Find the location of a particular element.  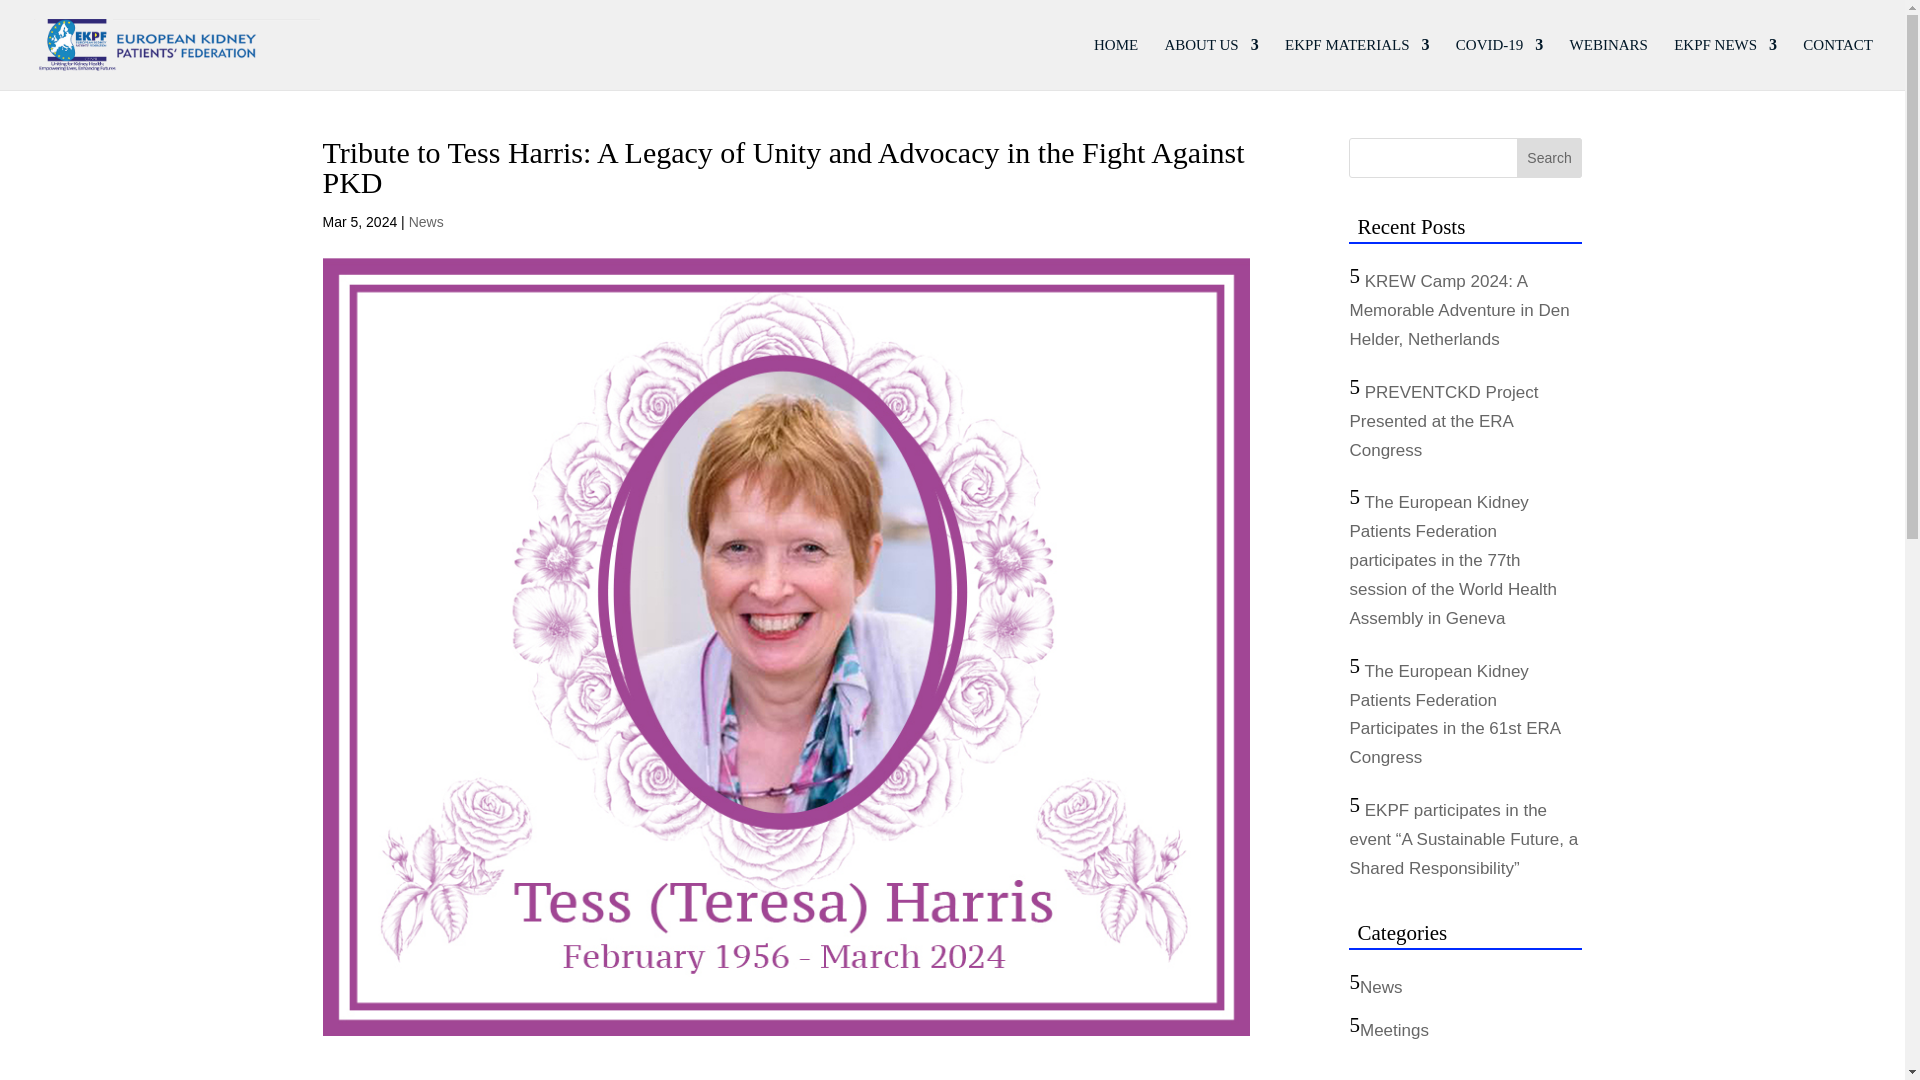

Search is located at coordinates (1549, 158).